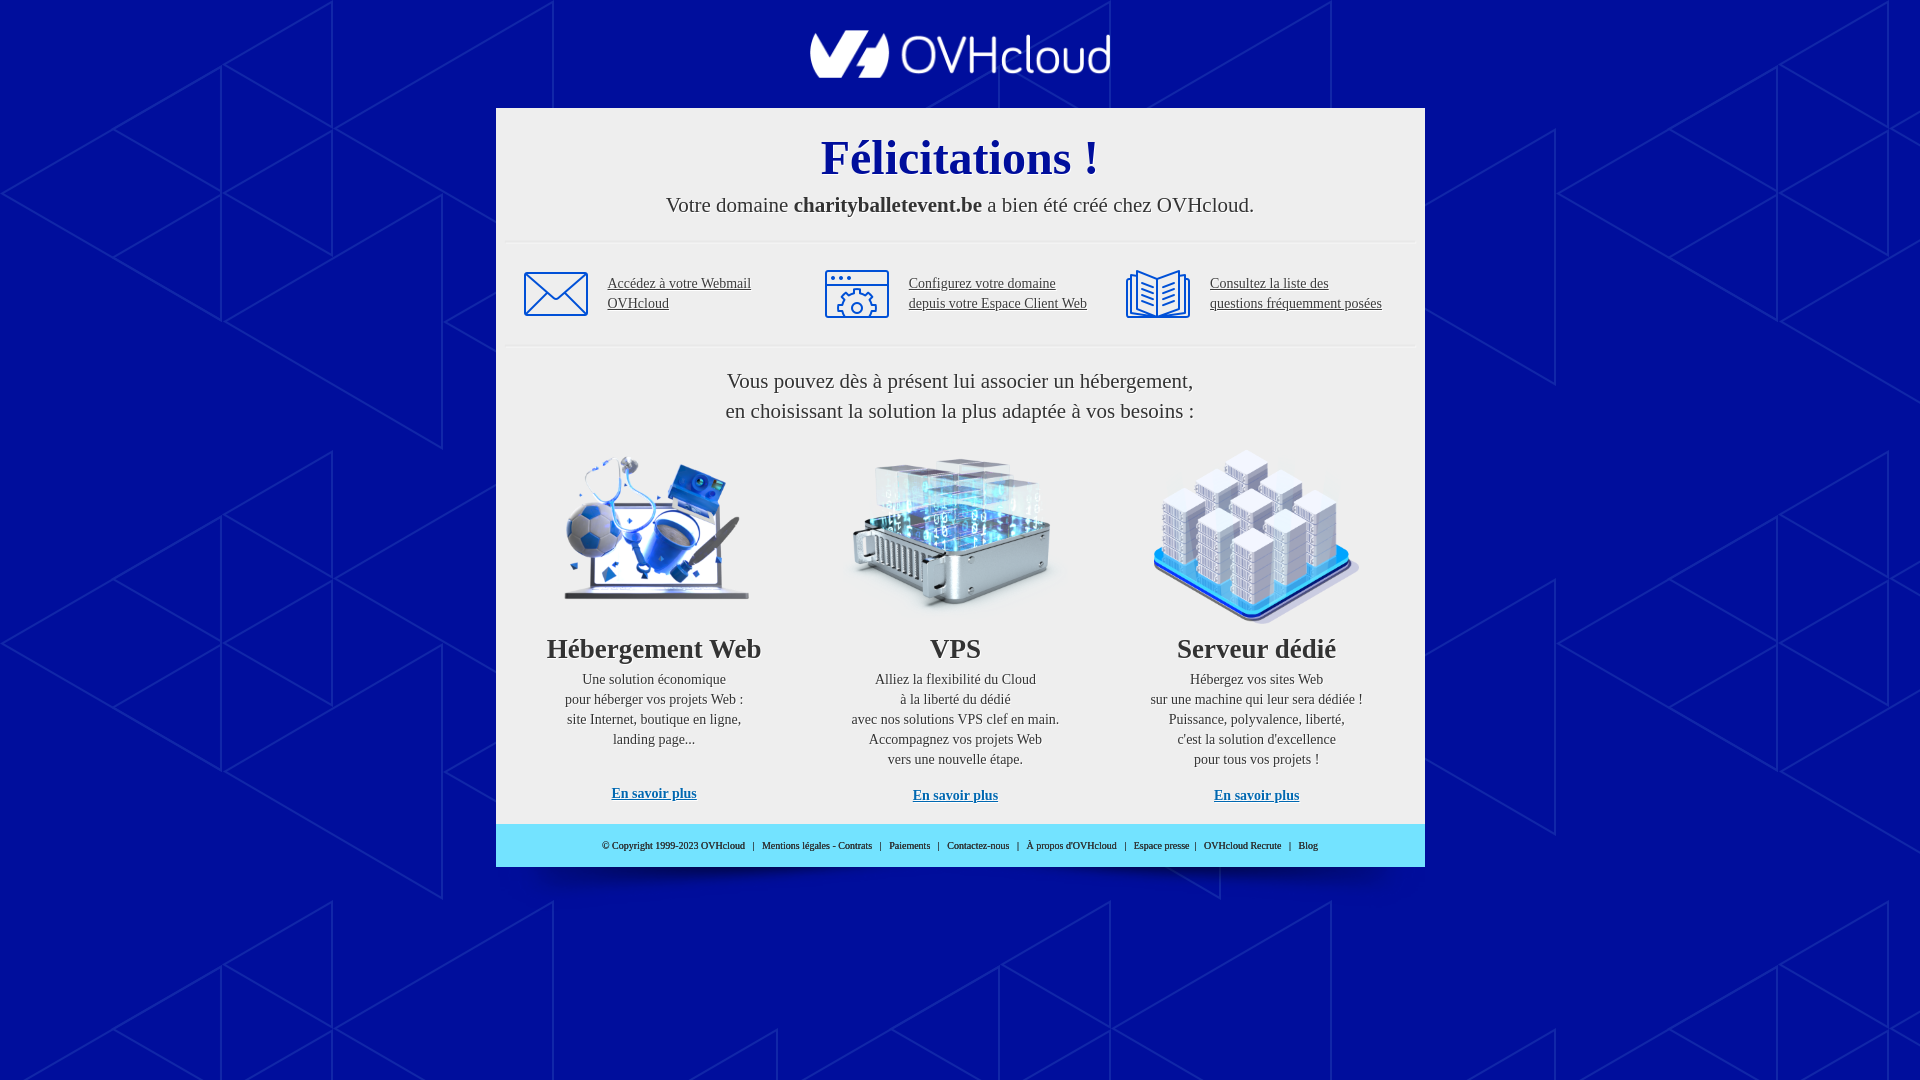  I want to click on En savoir plus, so click(1256, 796).